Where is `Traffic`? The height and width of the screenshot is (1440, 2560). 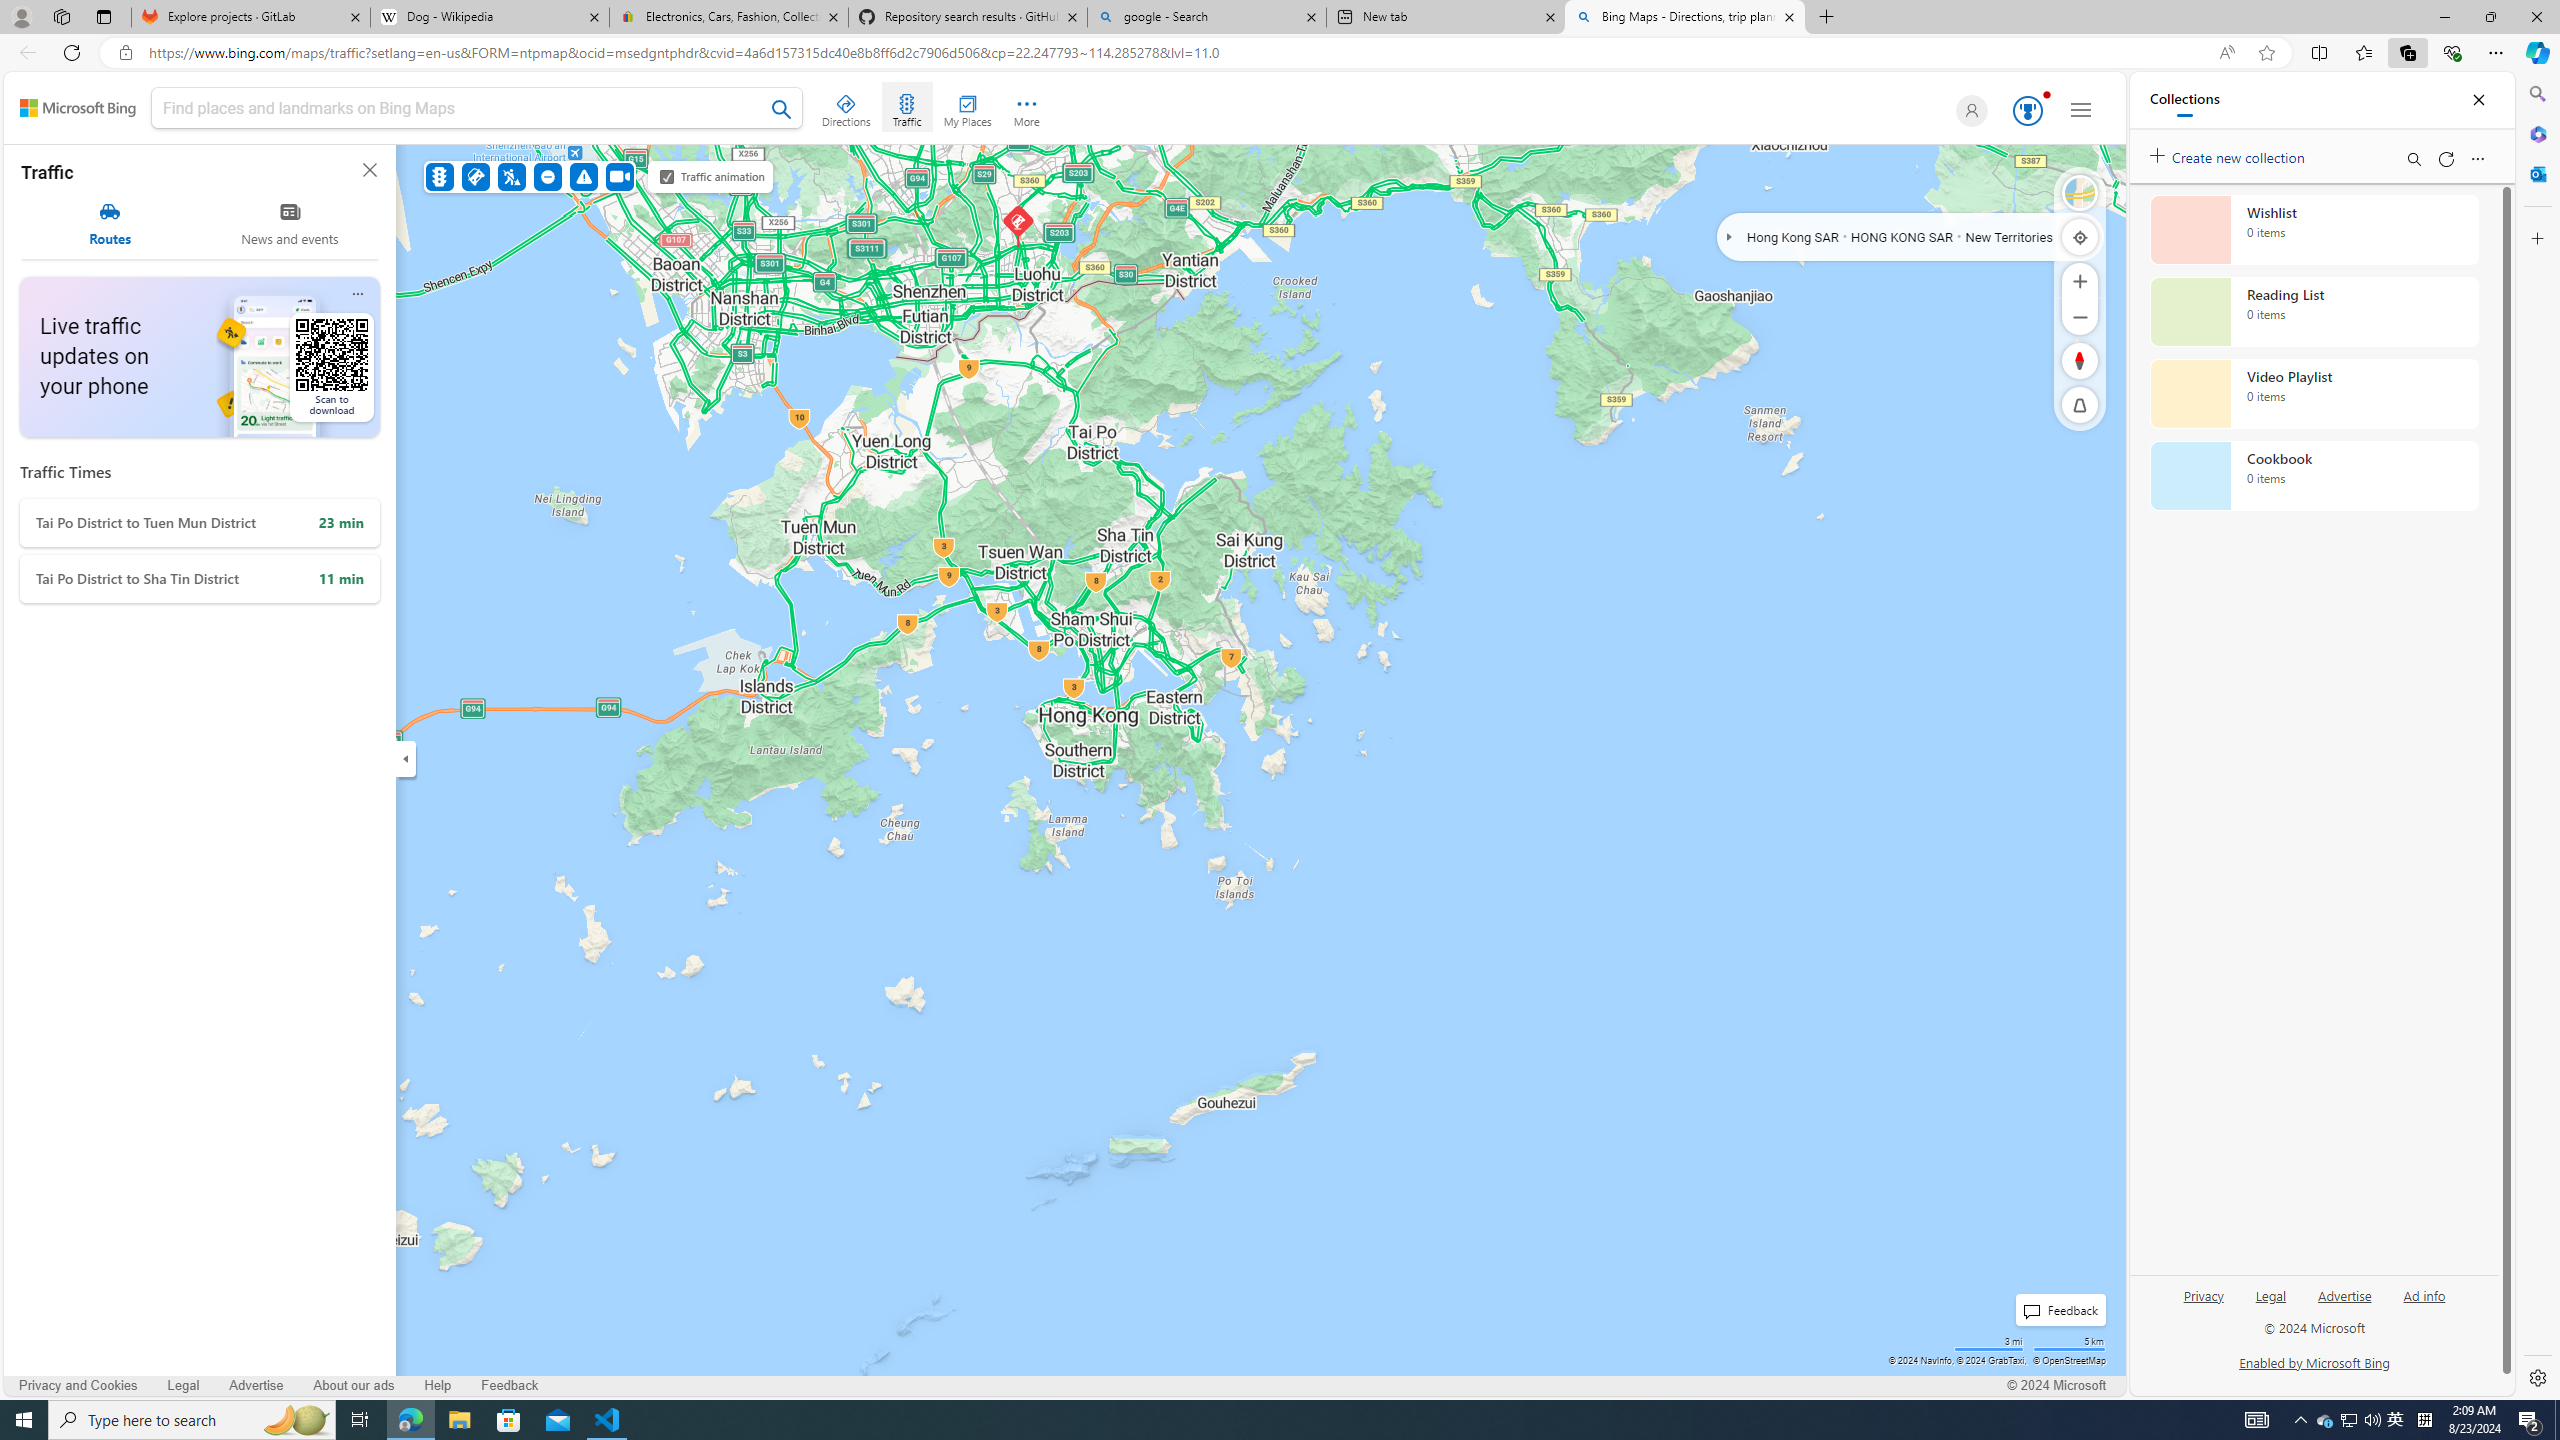 Traffic is located at coordinates (438, 176).